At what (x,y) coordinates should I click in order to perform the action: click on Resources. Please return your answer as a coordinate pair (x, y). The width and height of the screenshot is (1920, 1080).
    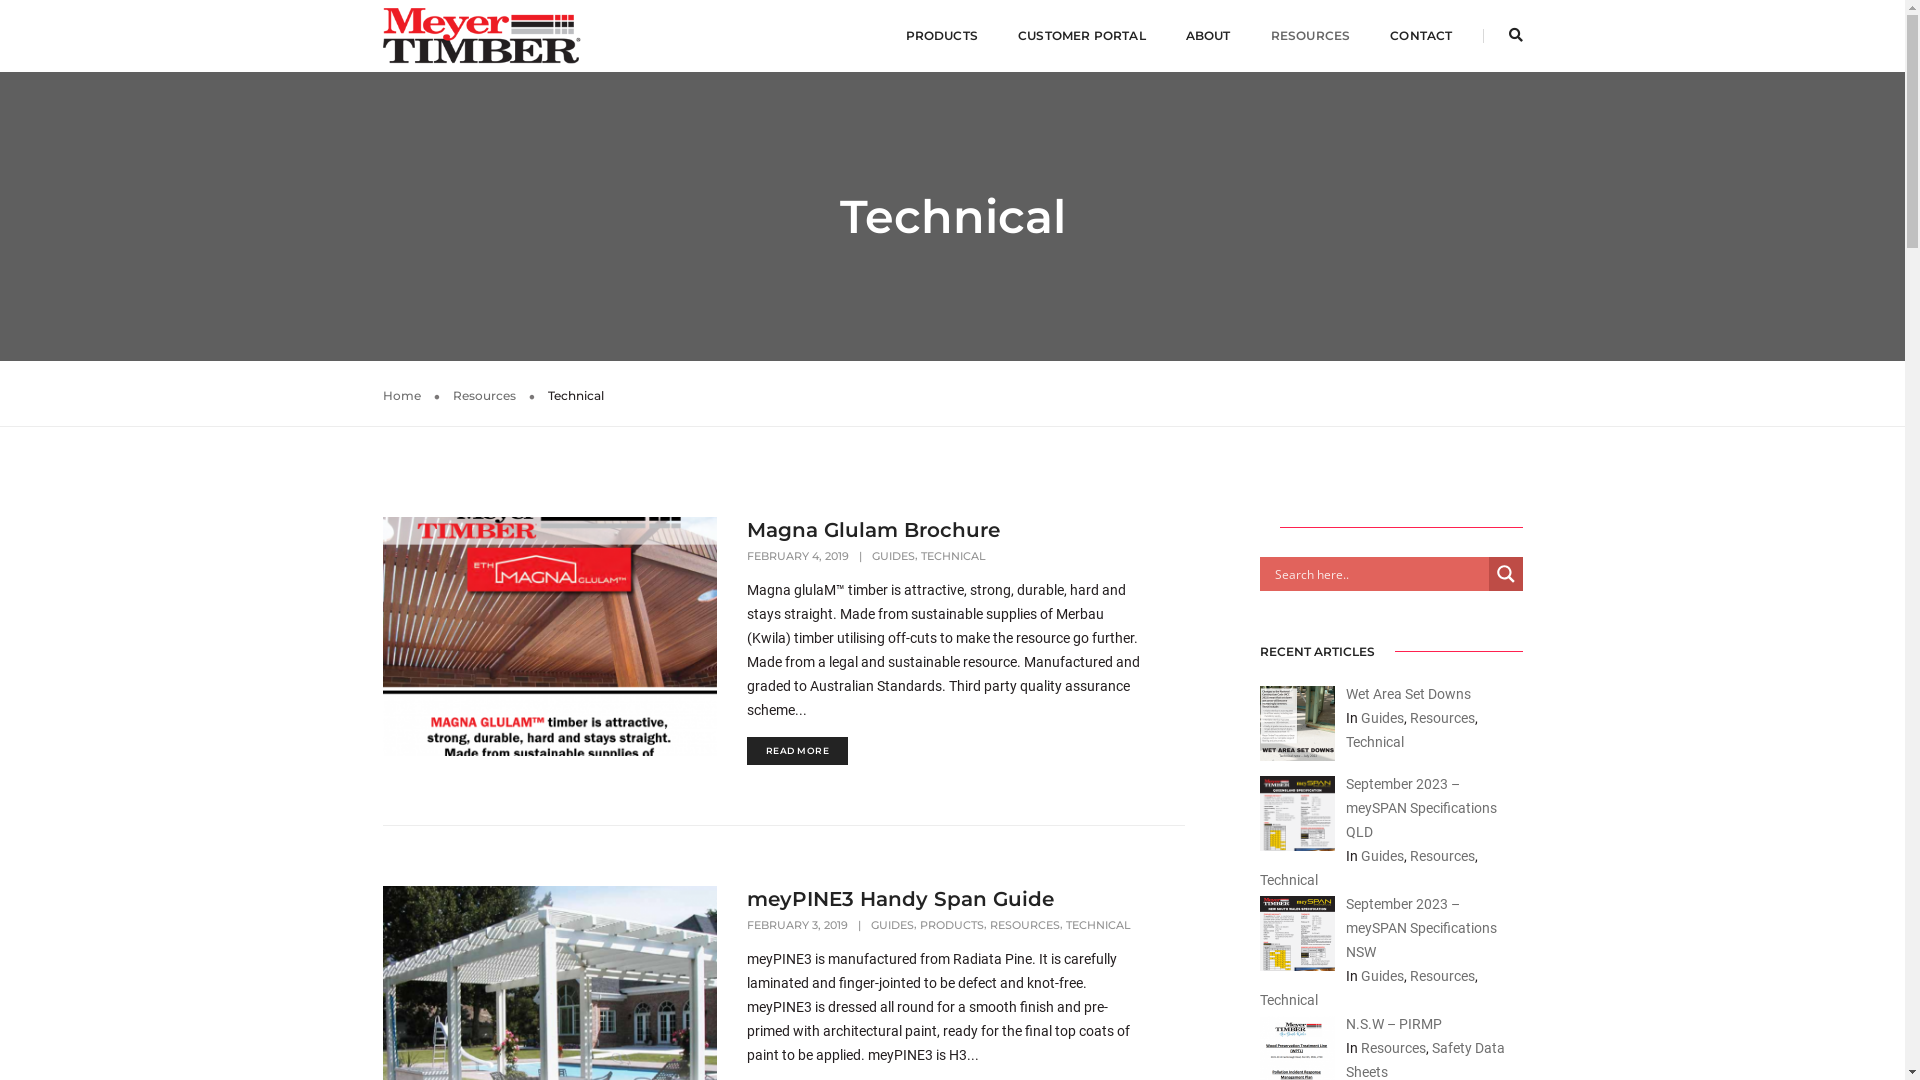
    Looking at the image, I should click on (1442, 856).